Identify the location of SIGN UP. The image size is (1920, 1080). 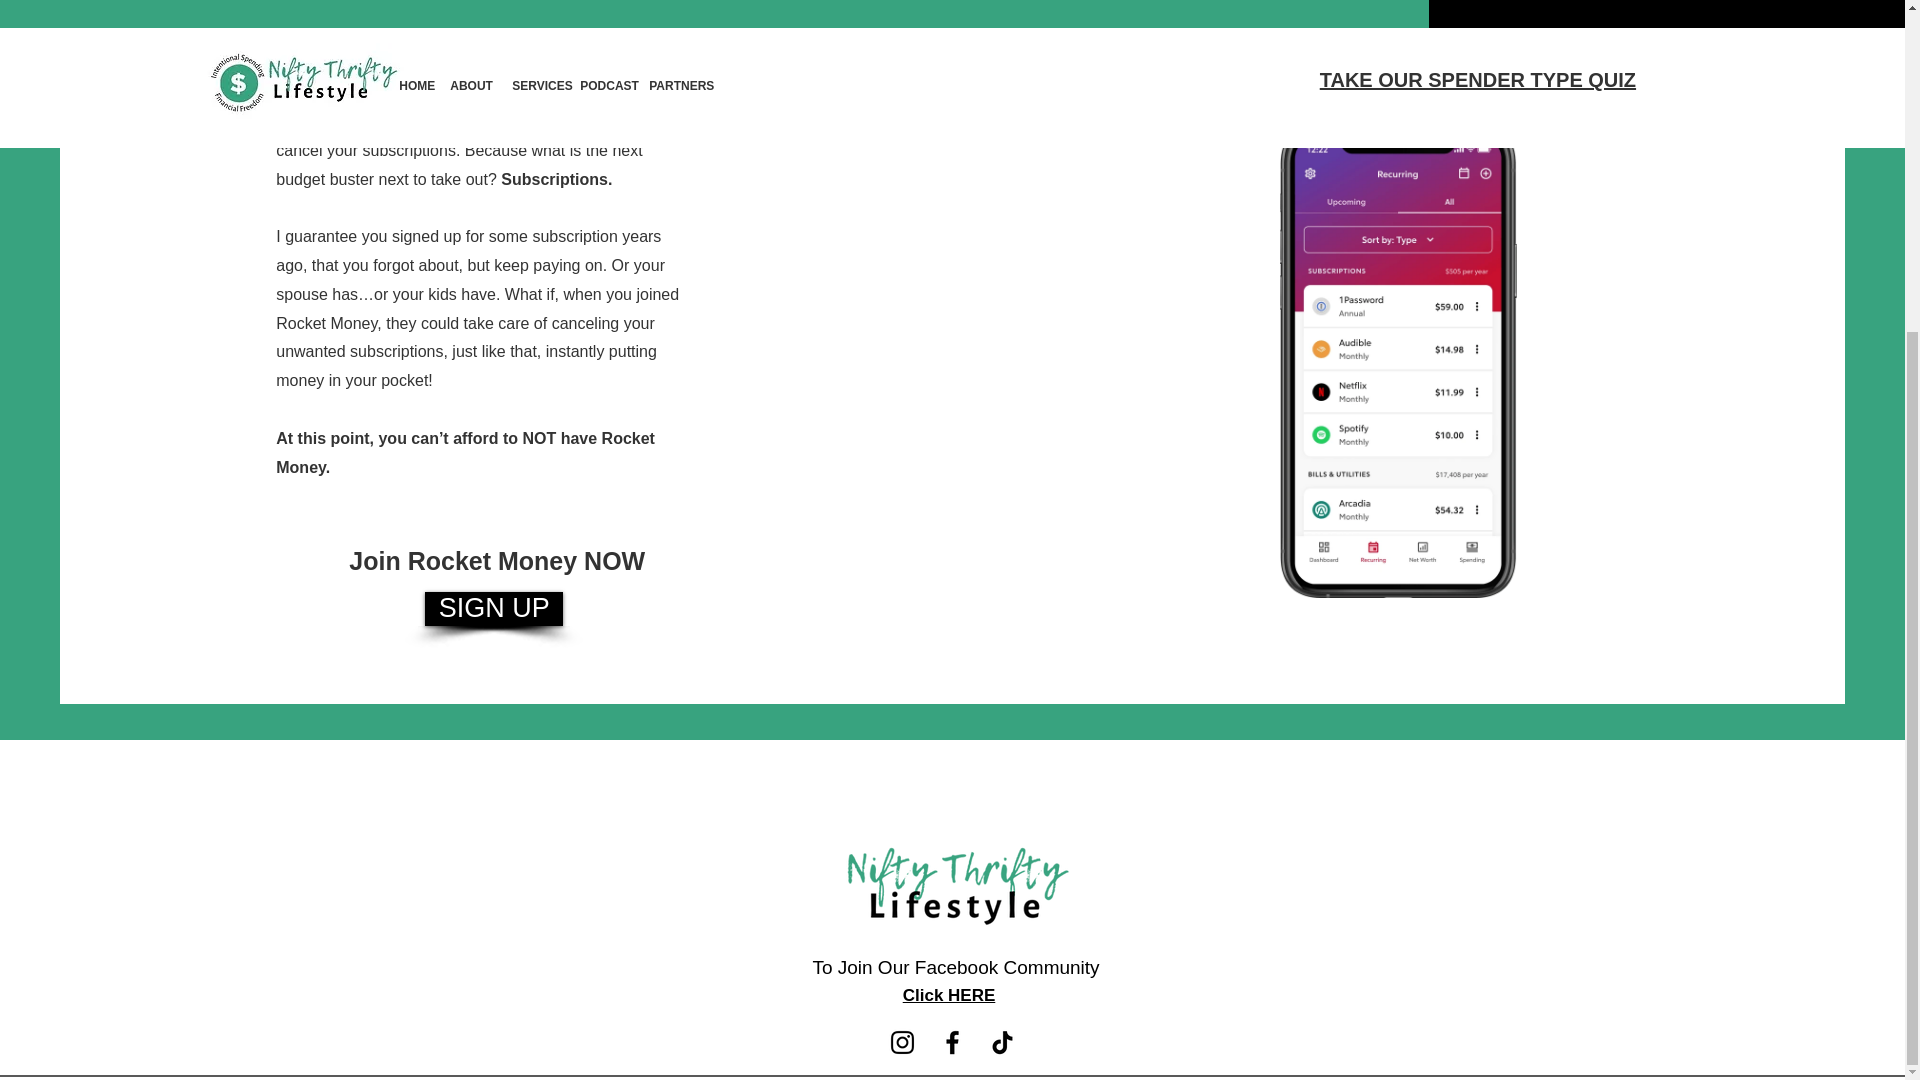
(493, 608).